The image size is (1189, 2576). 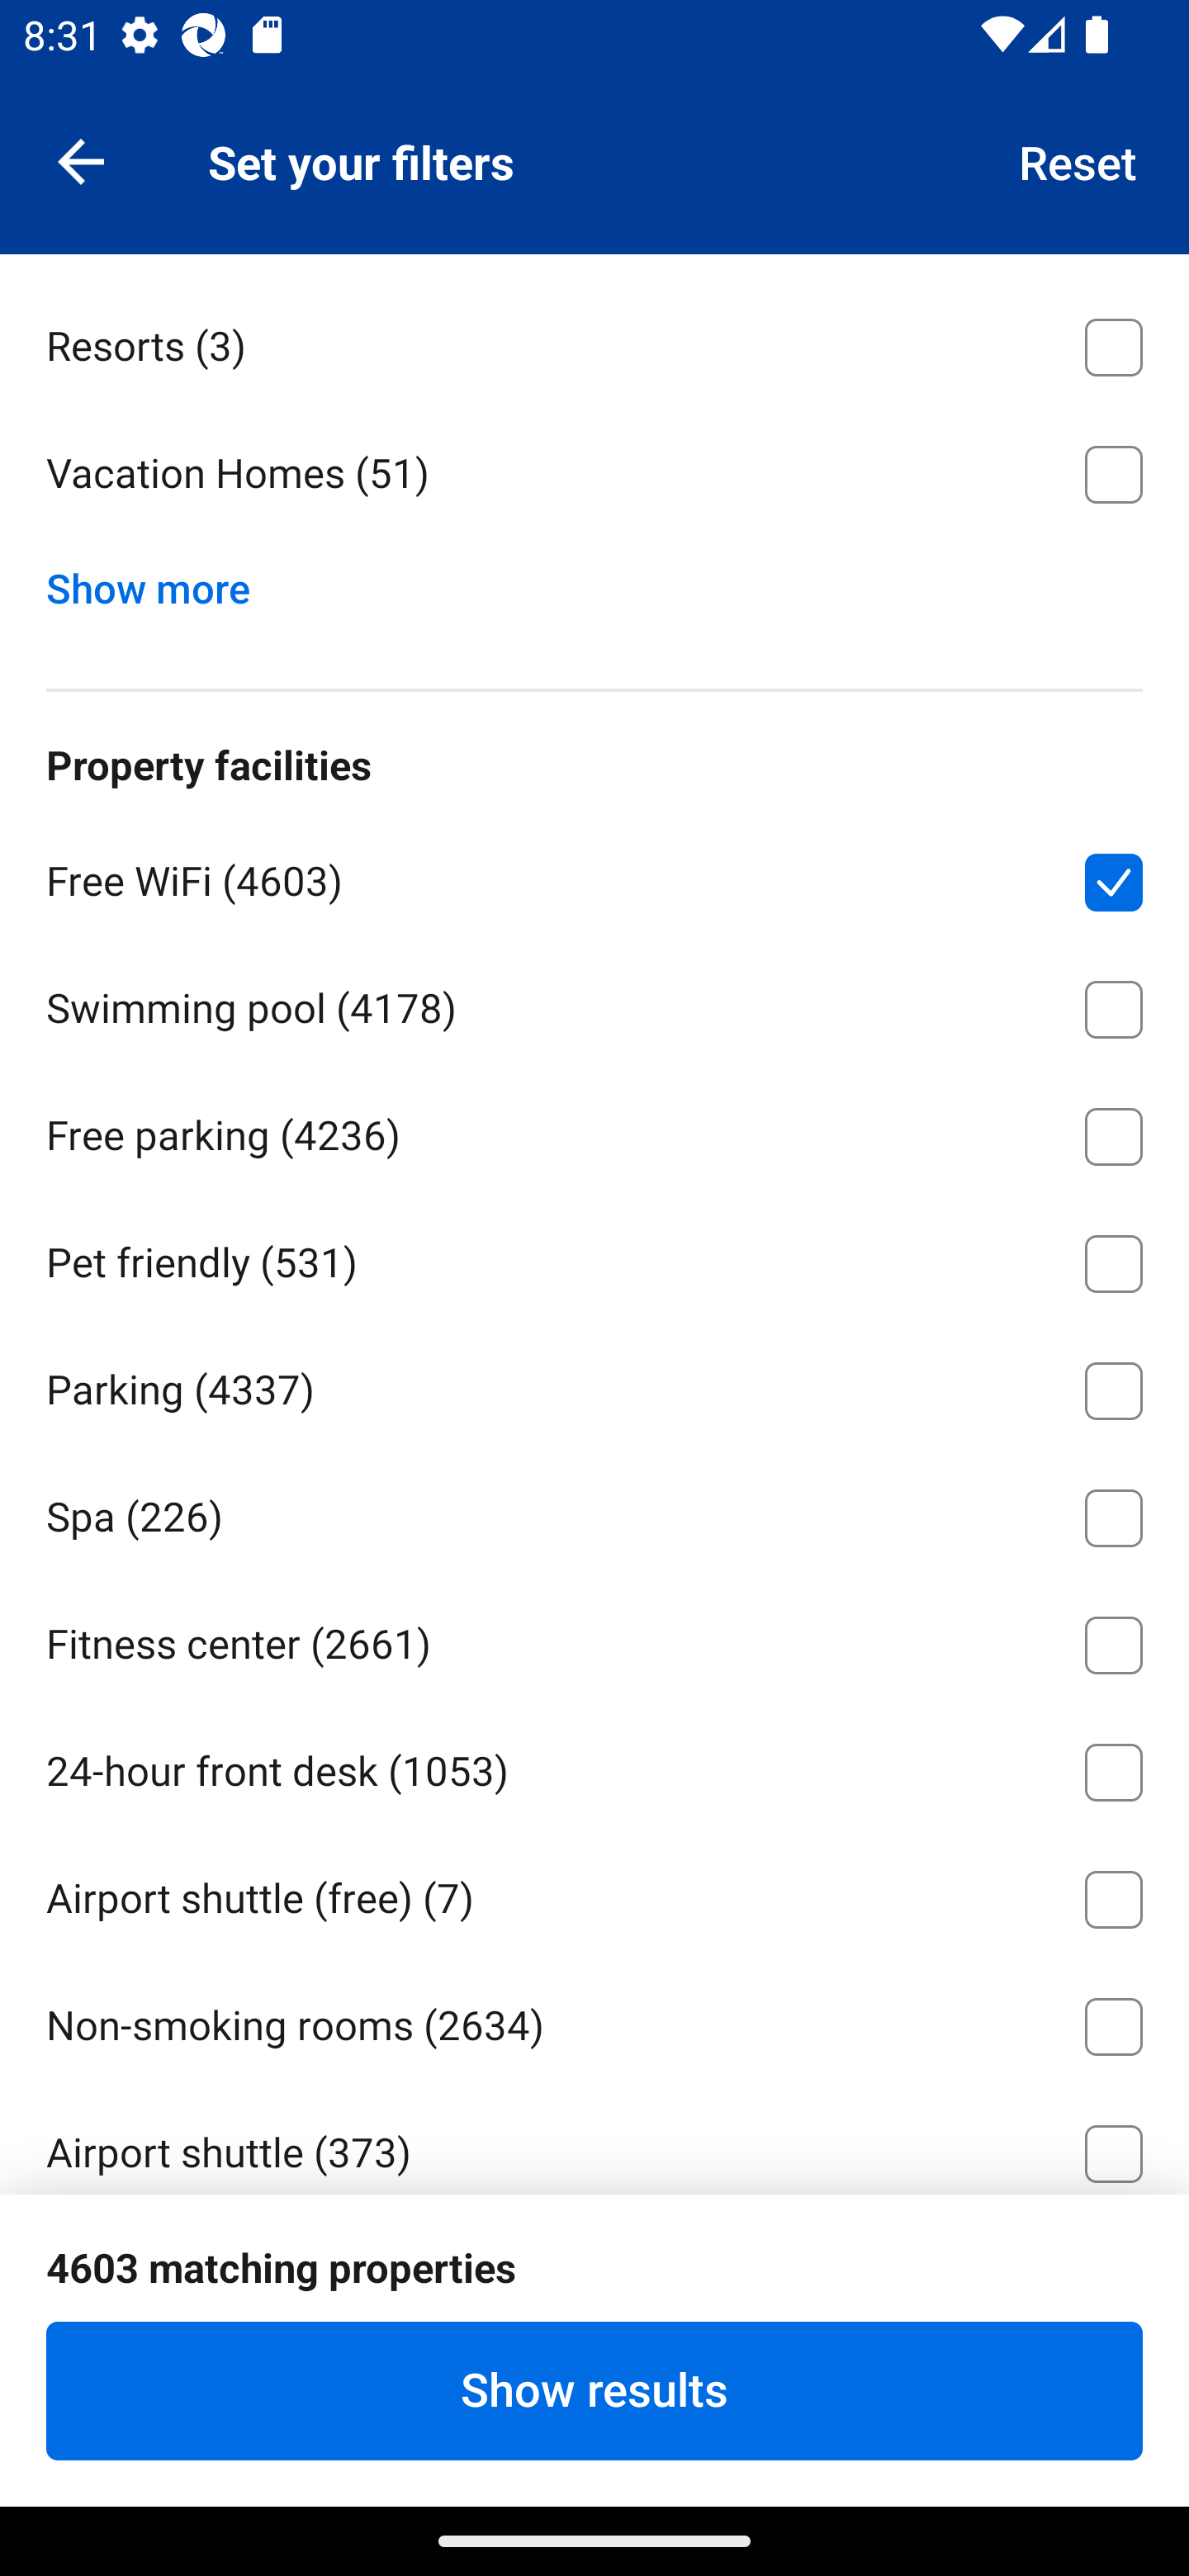 What do you see at coordinates (594, 1130) in the screenshot?
I see `Free parking ⁦(4236)` at bounding box center [594, 1130].